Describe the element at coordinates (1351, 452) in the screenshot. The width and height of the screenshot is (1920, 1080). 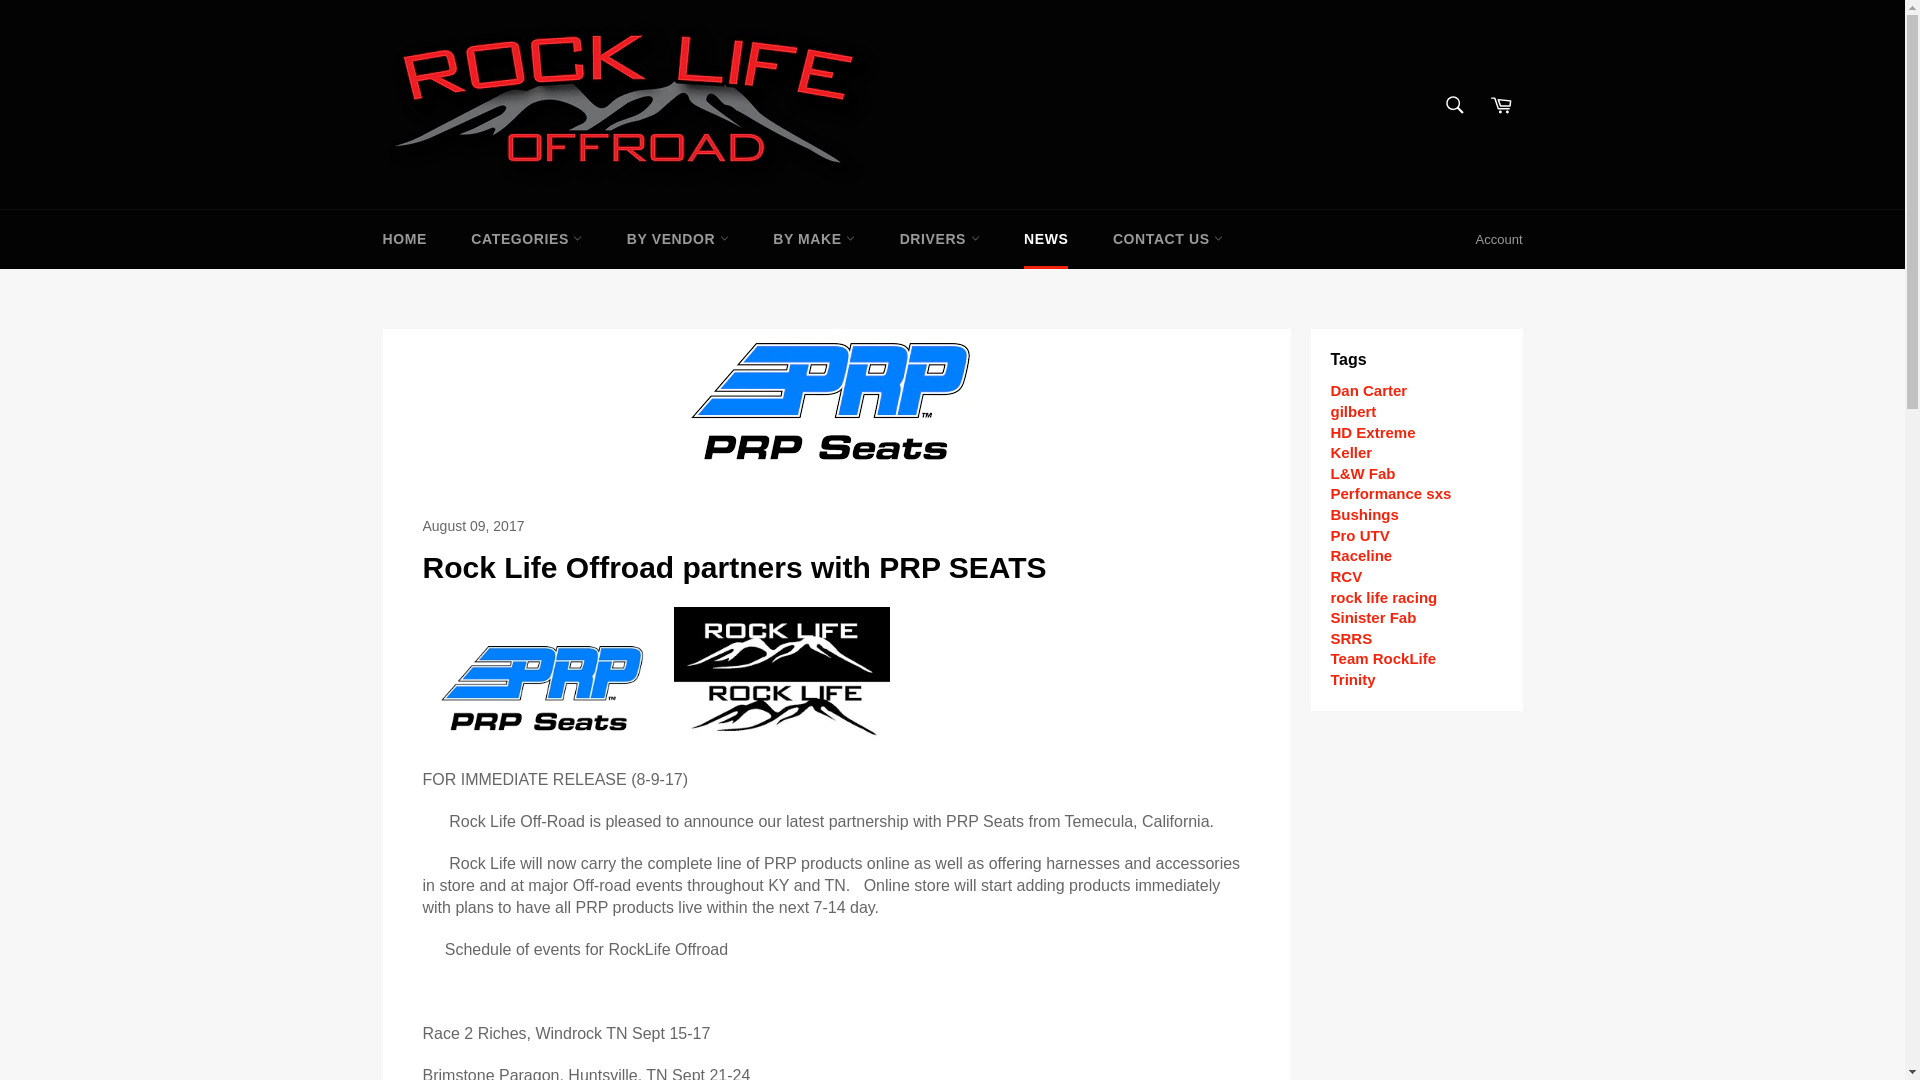
I see `Show articles tagged Keller` at that location.